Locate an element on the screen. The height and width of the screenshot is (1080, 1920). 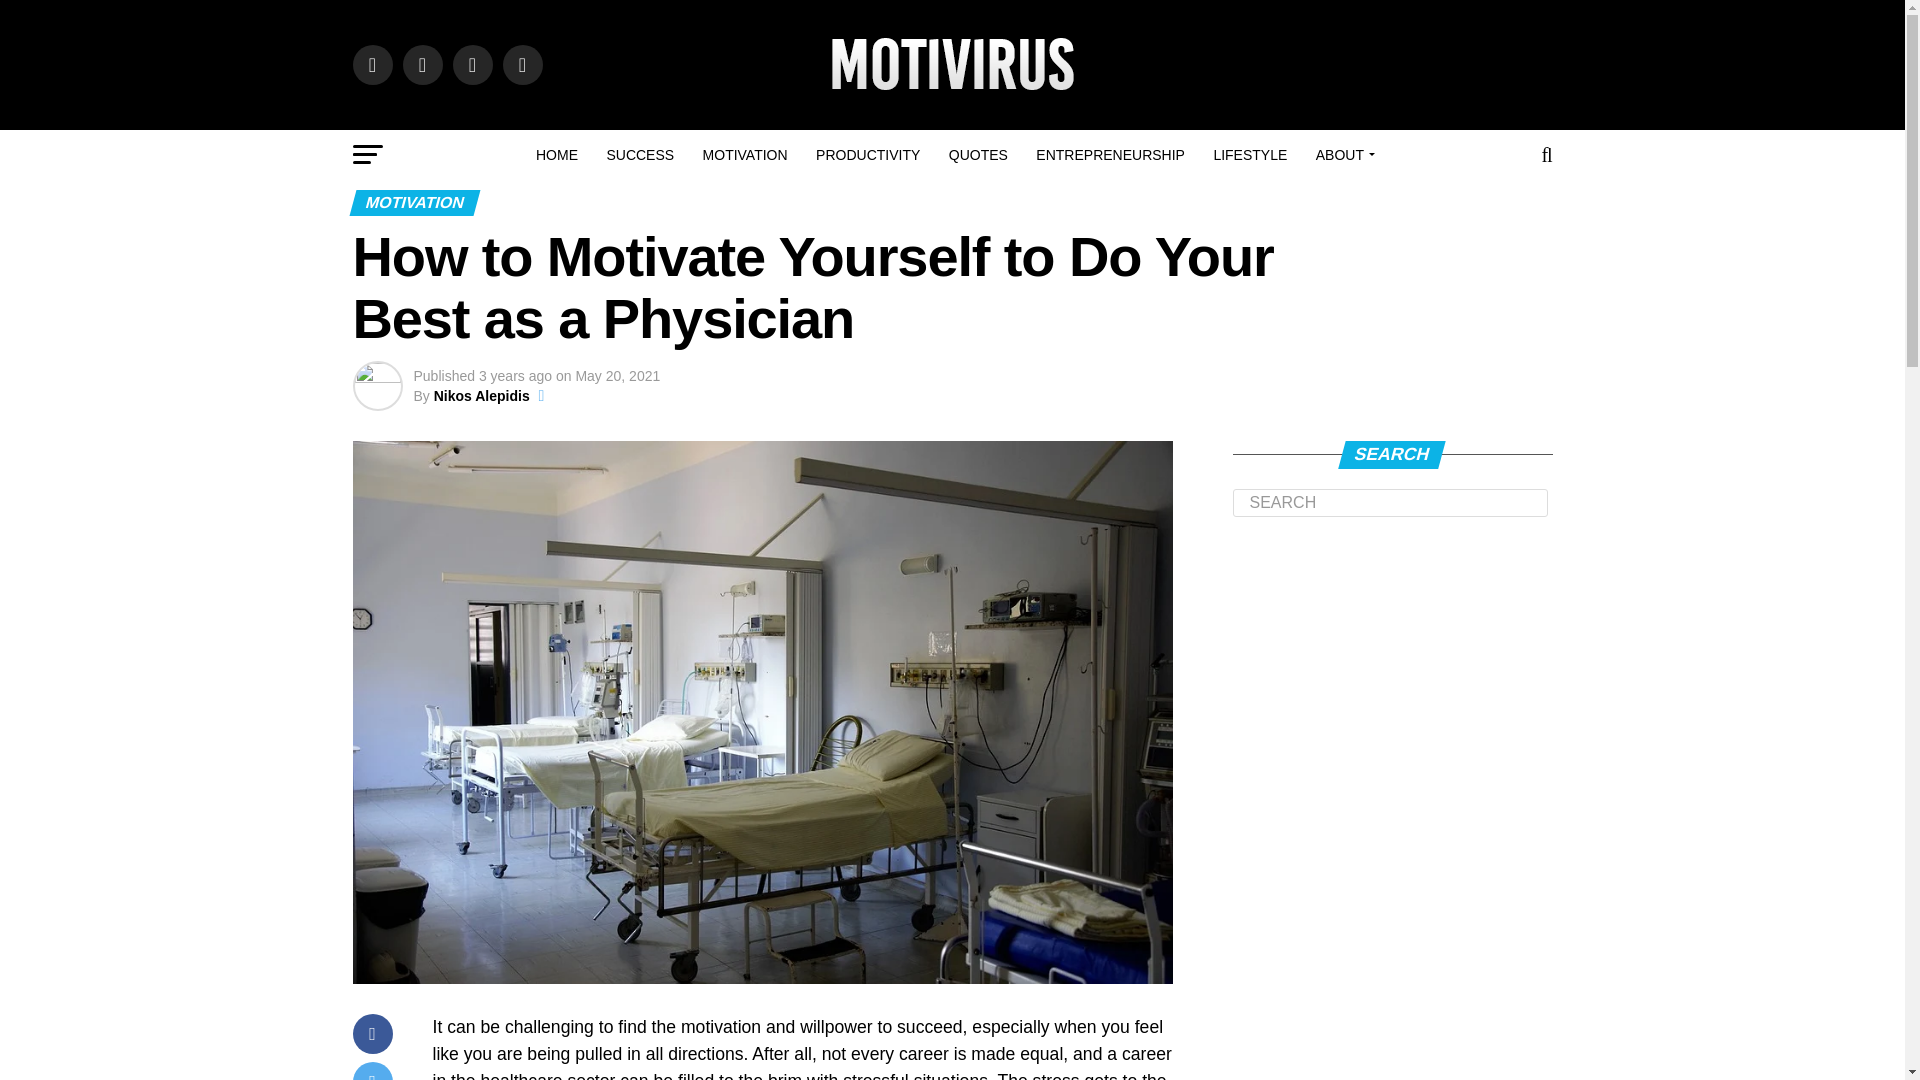
HOME is located at coordinates (556, 154).